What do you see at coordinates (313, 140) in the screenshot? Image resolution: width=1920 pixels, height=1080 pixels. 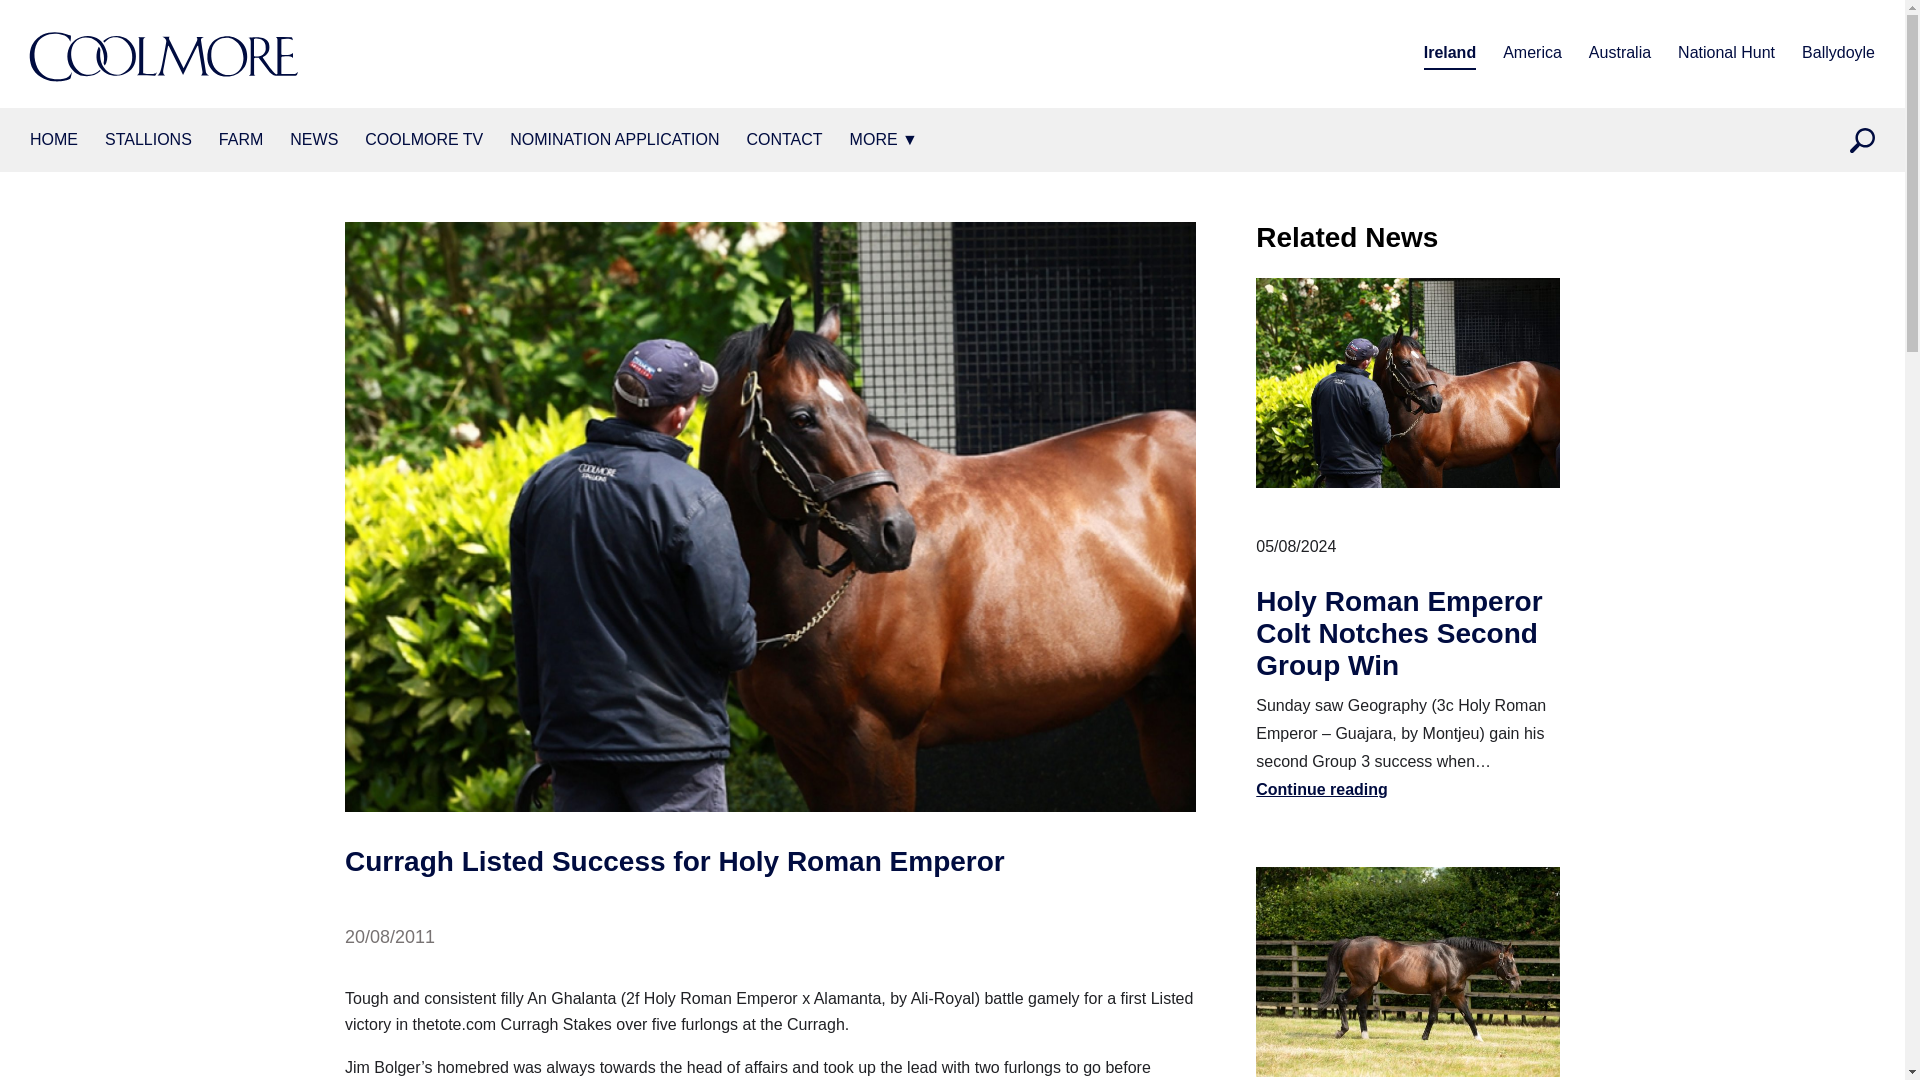 I see `NEWS` at bounding box center [313, 140].